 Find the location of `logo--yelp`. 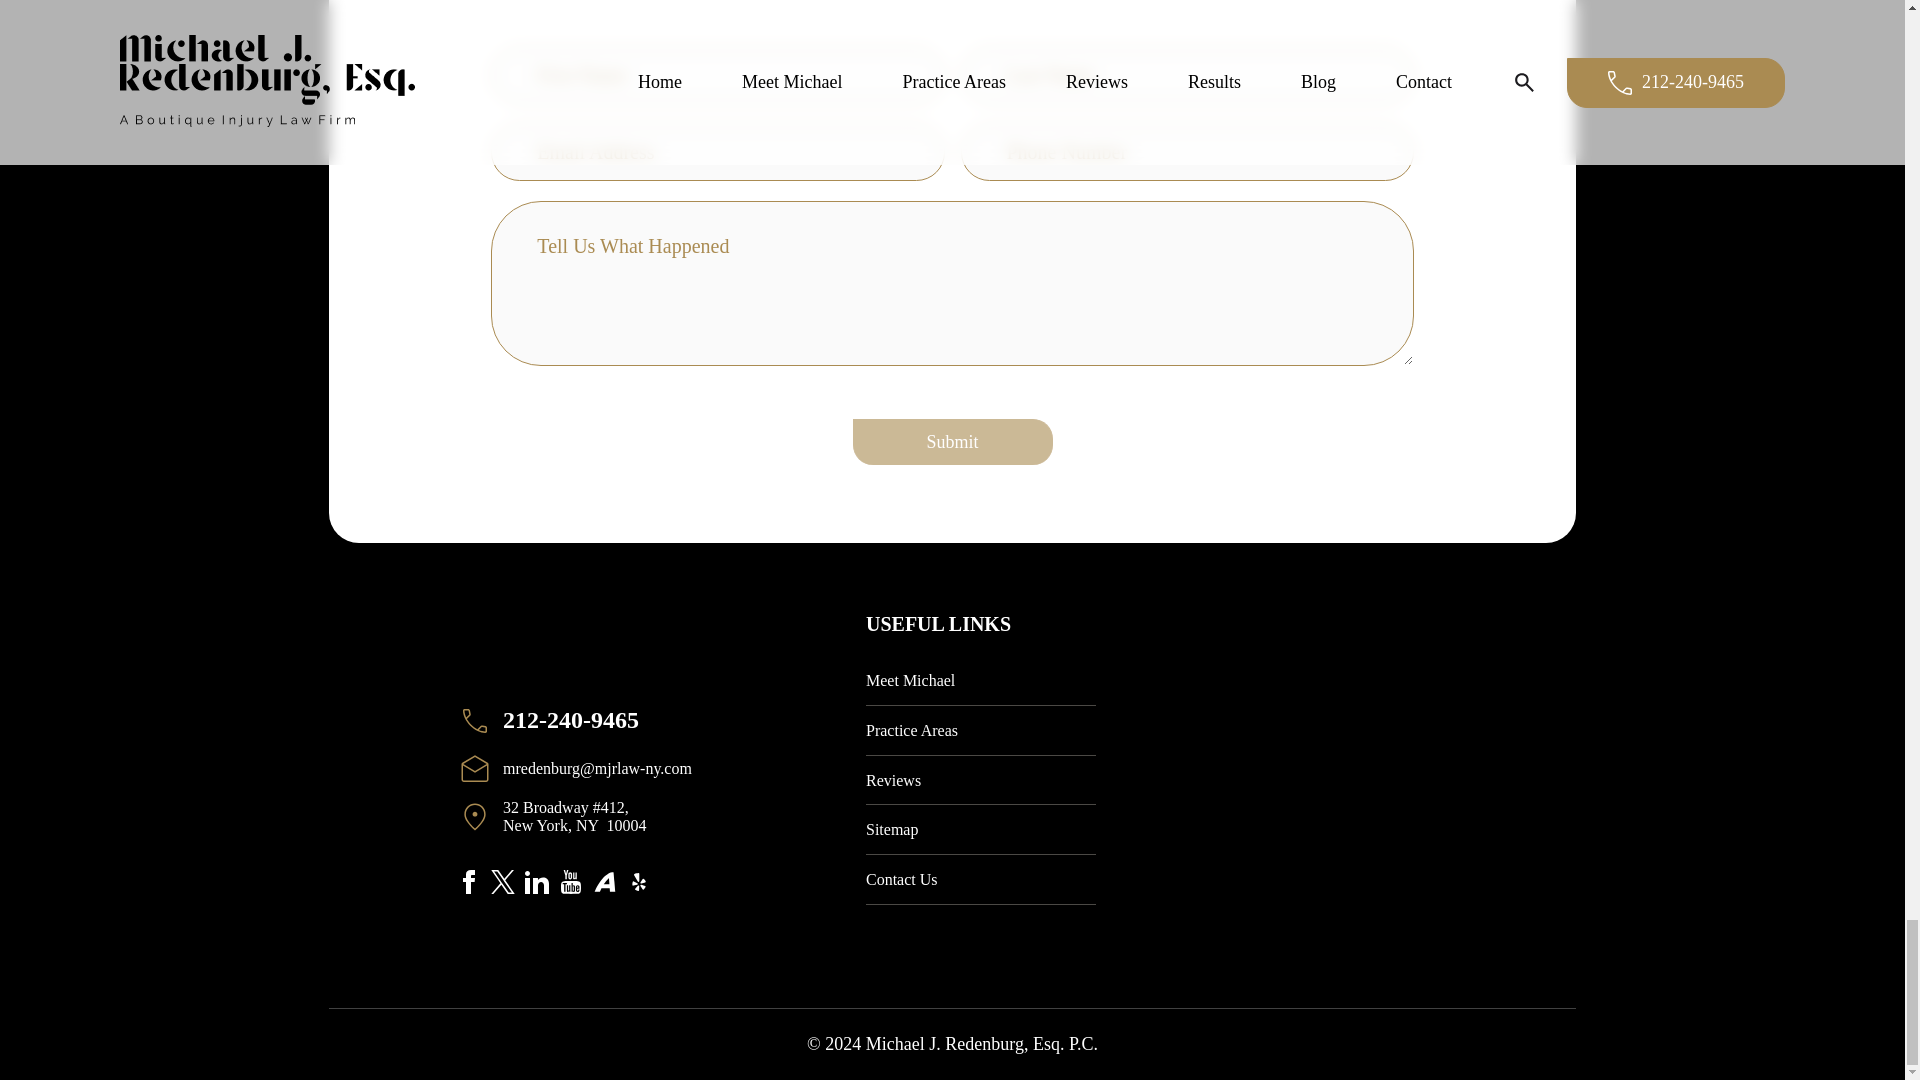

logo--yelp is located at coordinates (638, 882).